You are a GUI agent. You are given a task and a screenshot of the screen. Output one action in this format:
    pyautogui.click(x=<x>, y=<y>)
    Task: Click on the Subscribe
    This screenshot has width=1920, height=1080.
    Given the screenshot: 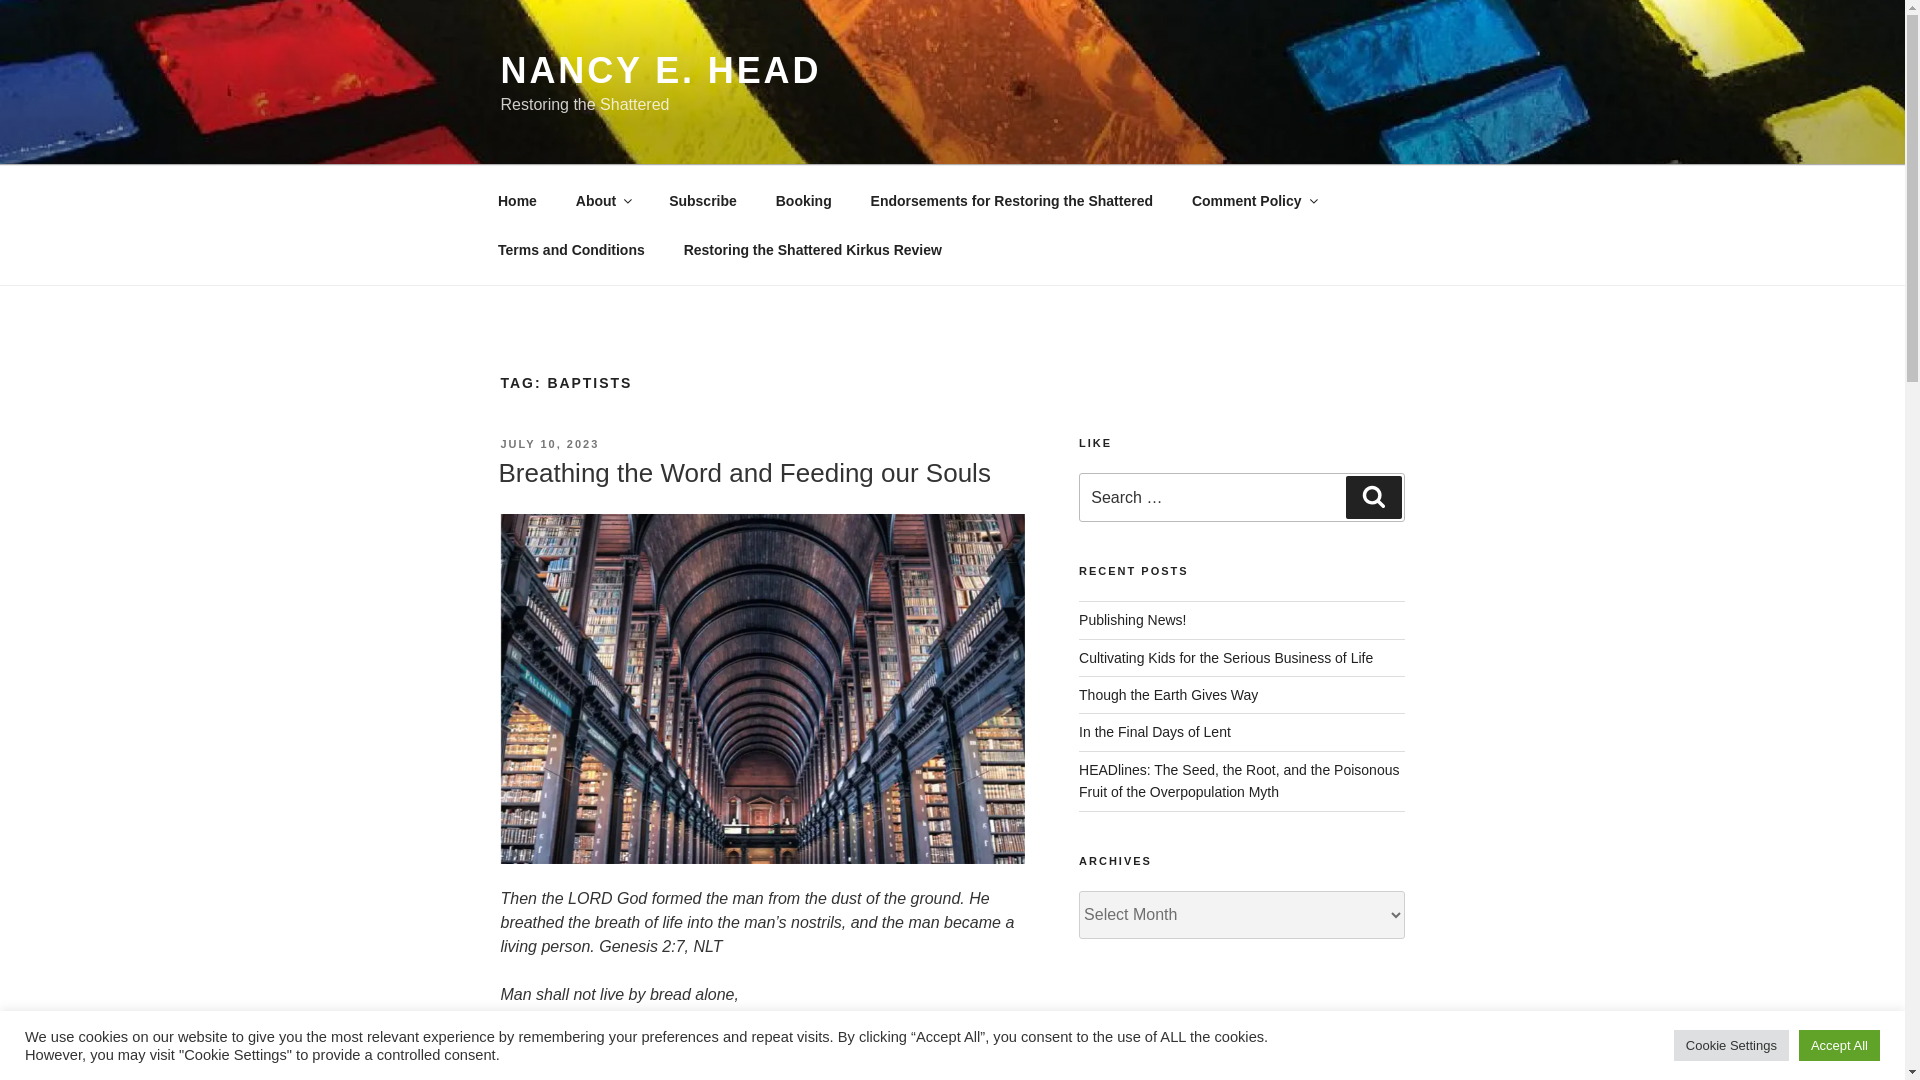 What is the action you would take?
    pyautogui.click(x=703, y=200)
    